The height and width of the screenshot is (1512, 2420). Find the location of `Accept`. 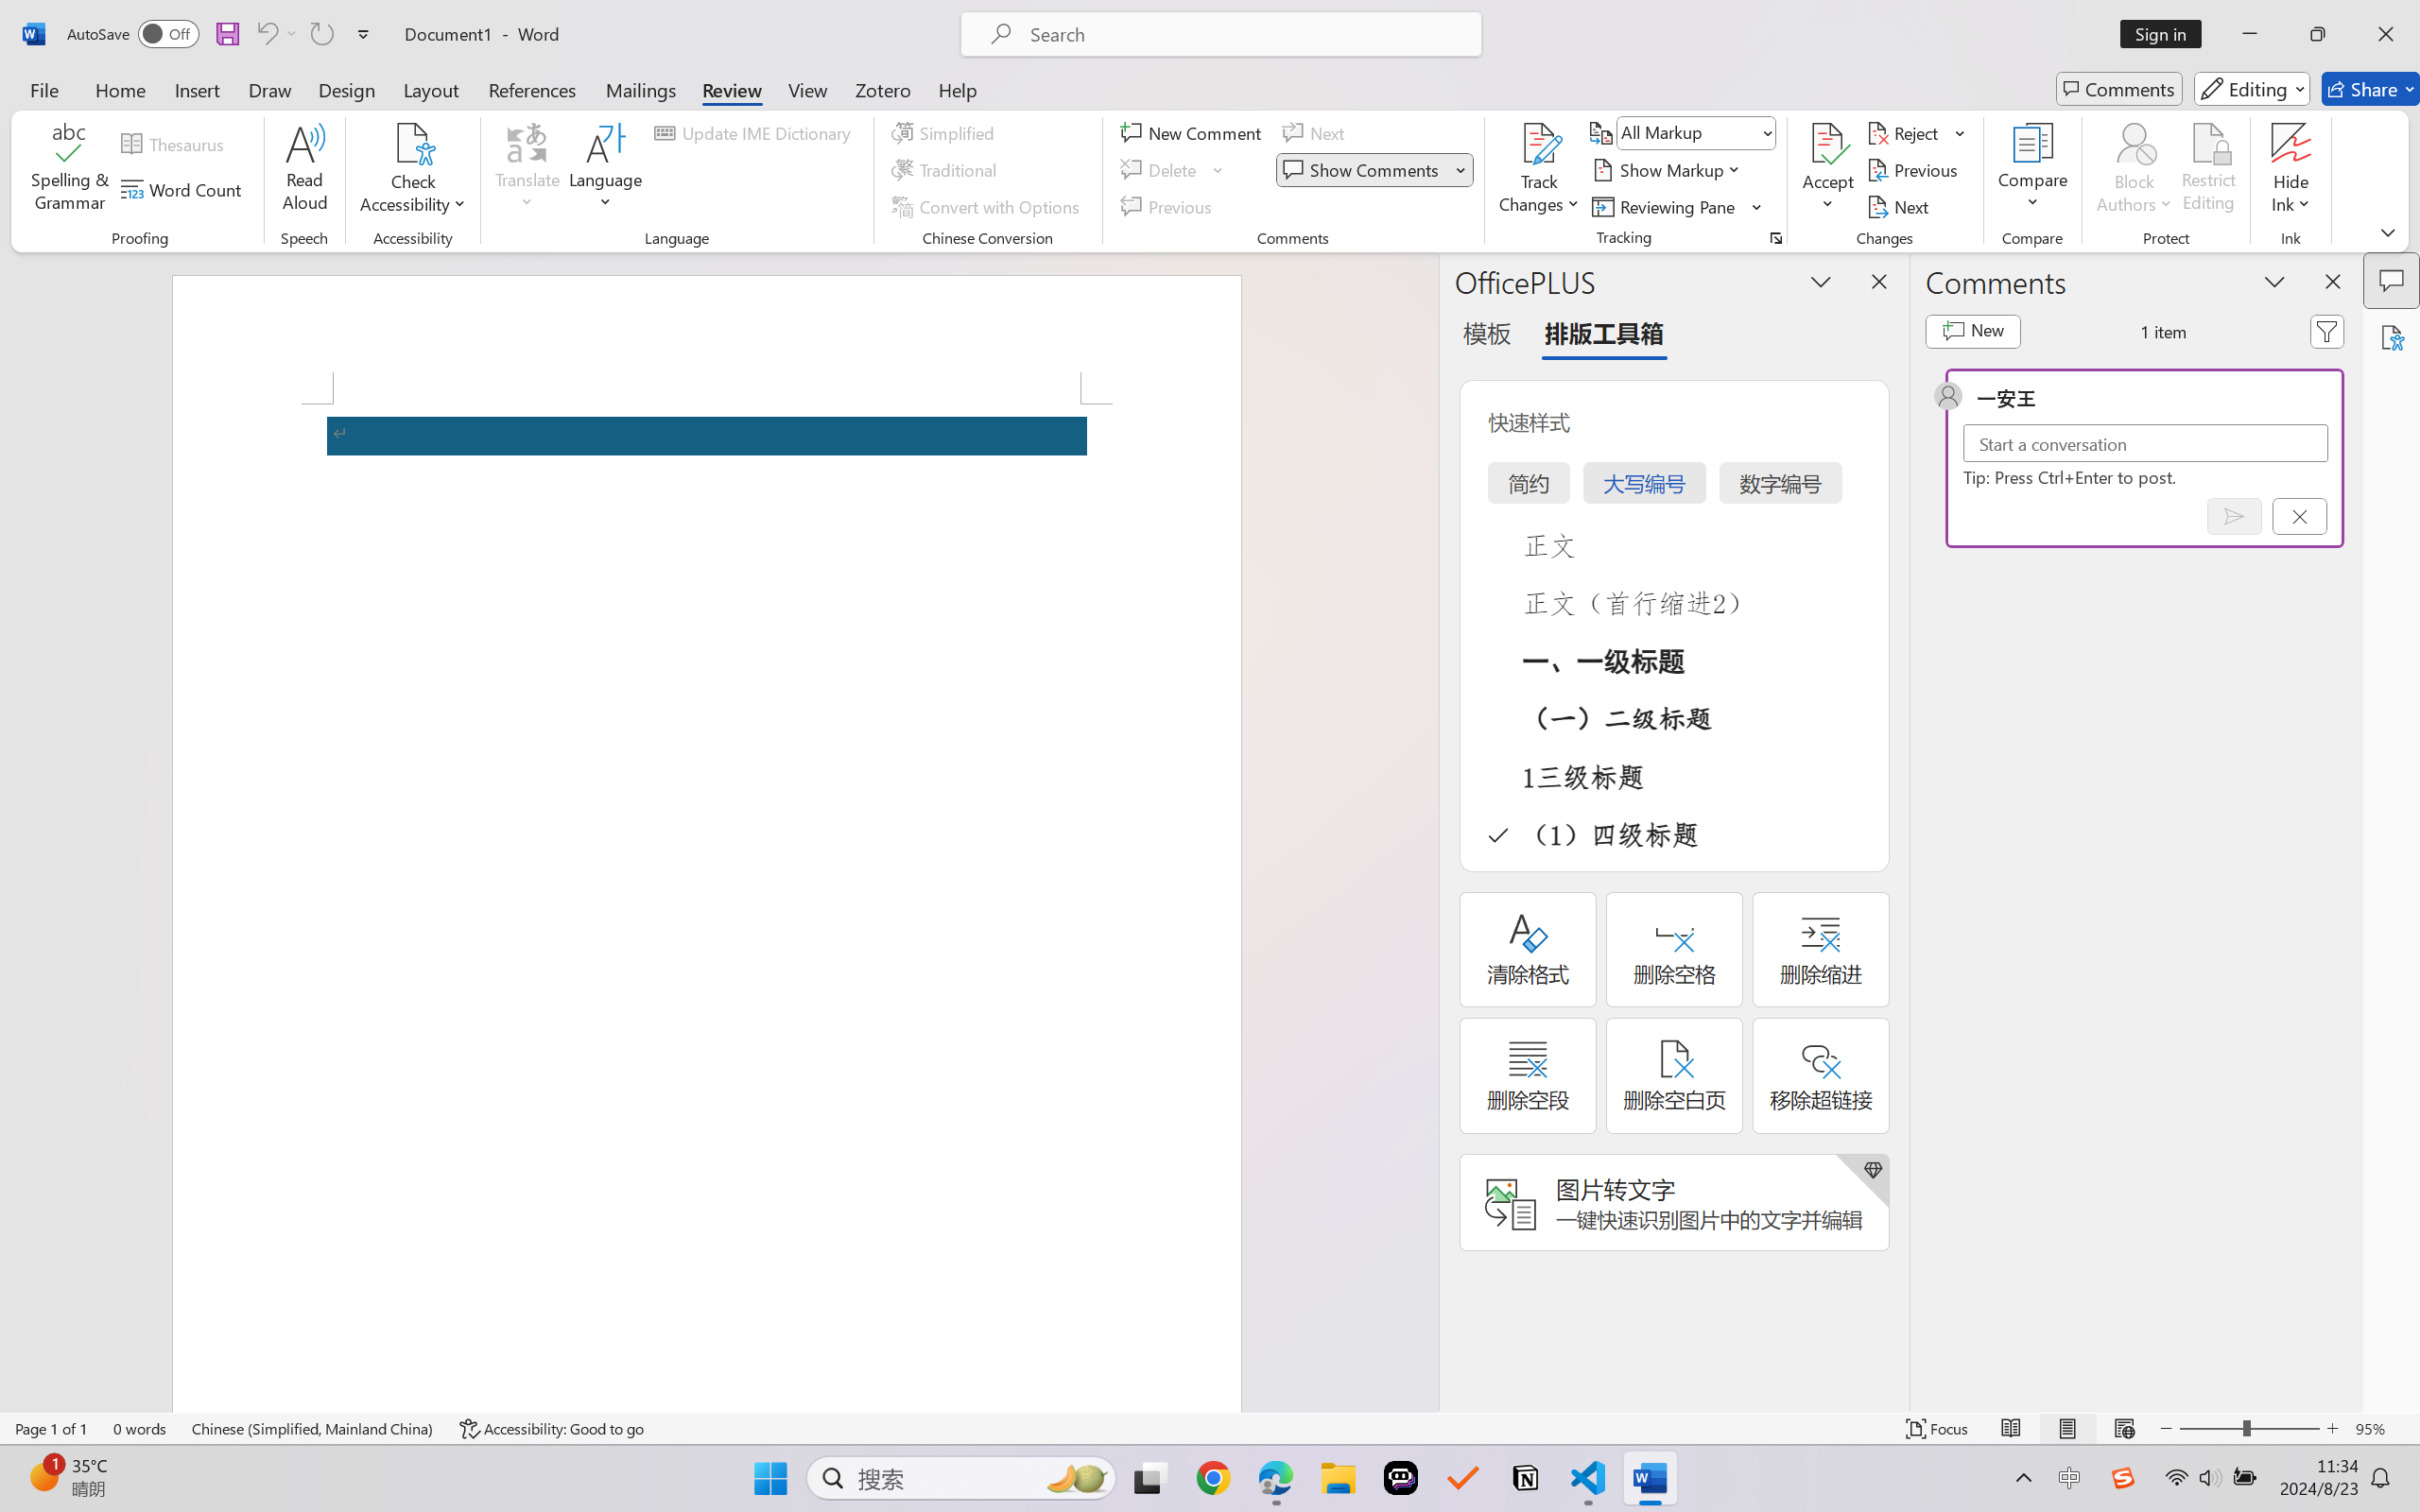

Accept is located at coordinates (1828, 170).